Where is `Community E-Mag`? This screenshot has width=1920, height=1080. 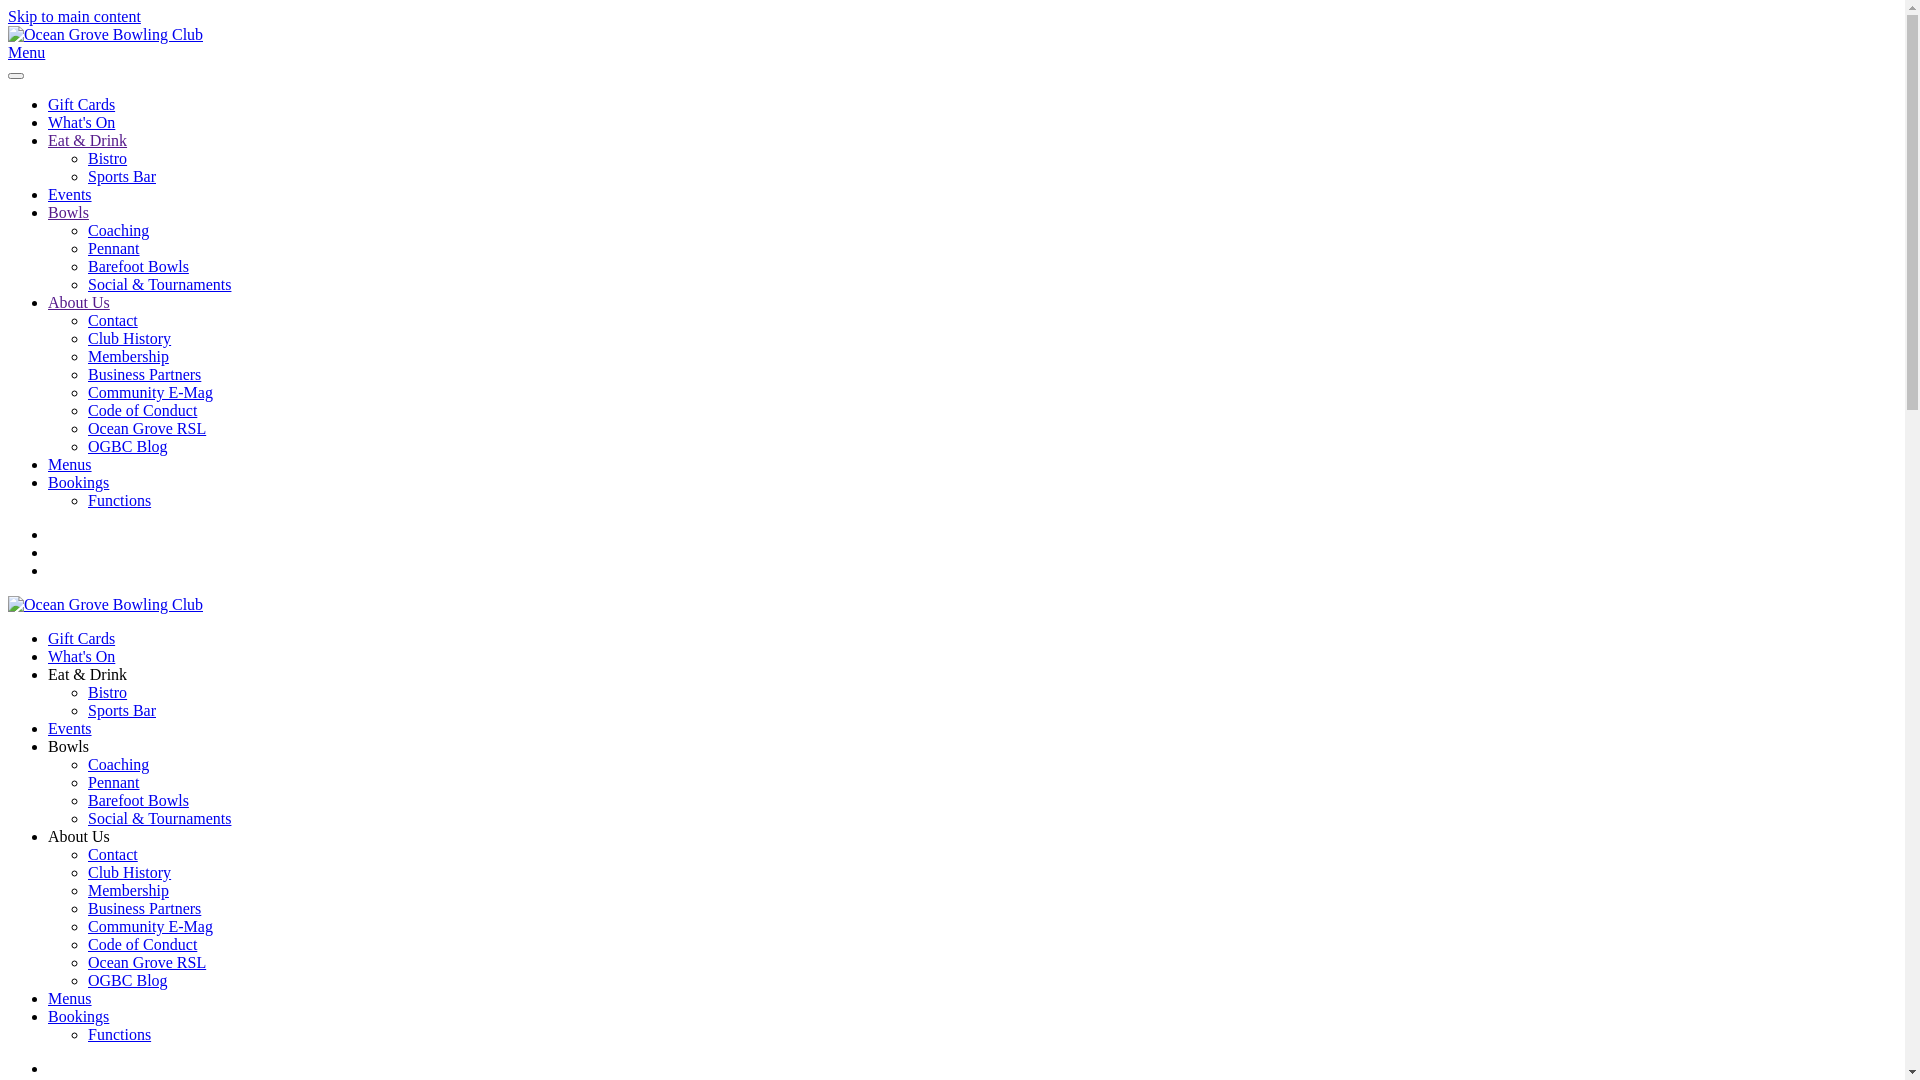
Community E-Mag is located at coordinates (150, 926).